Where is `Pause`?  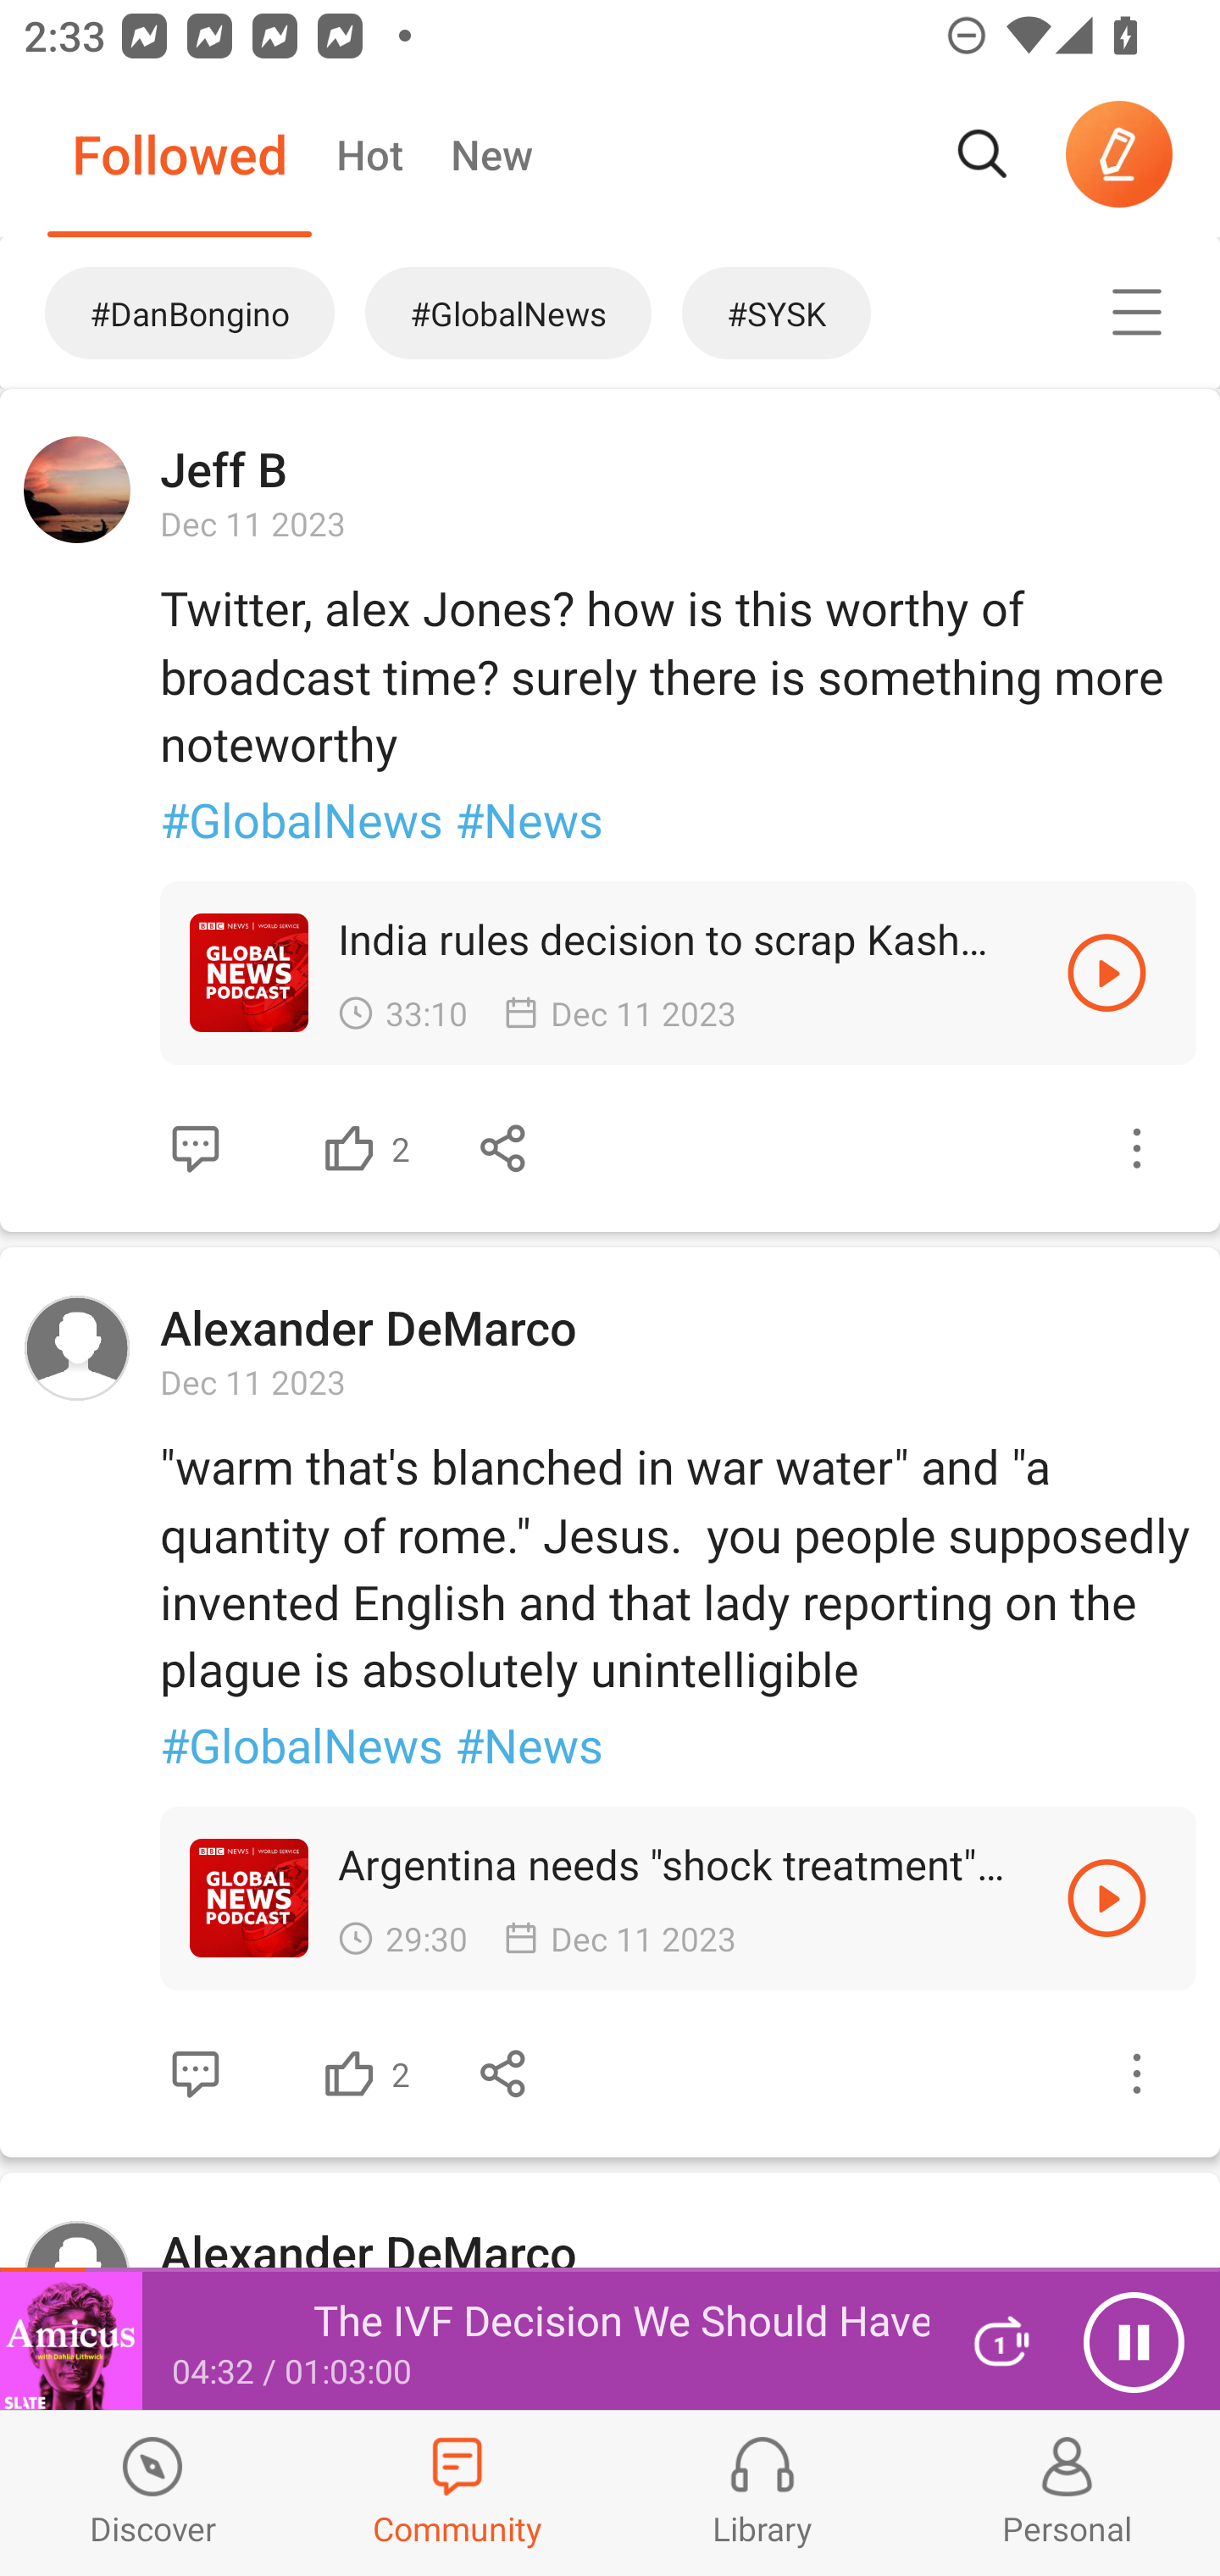 Pause is located at coordinates (1134, 2342).